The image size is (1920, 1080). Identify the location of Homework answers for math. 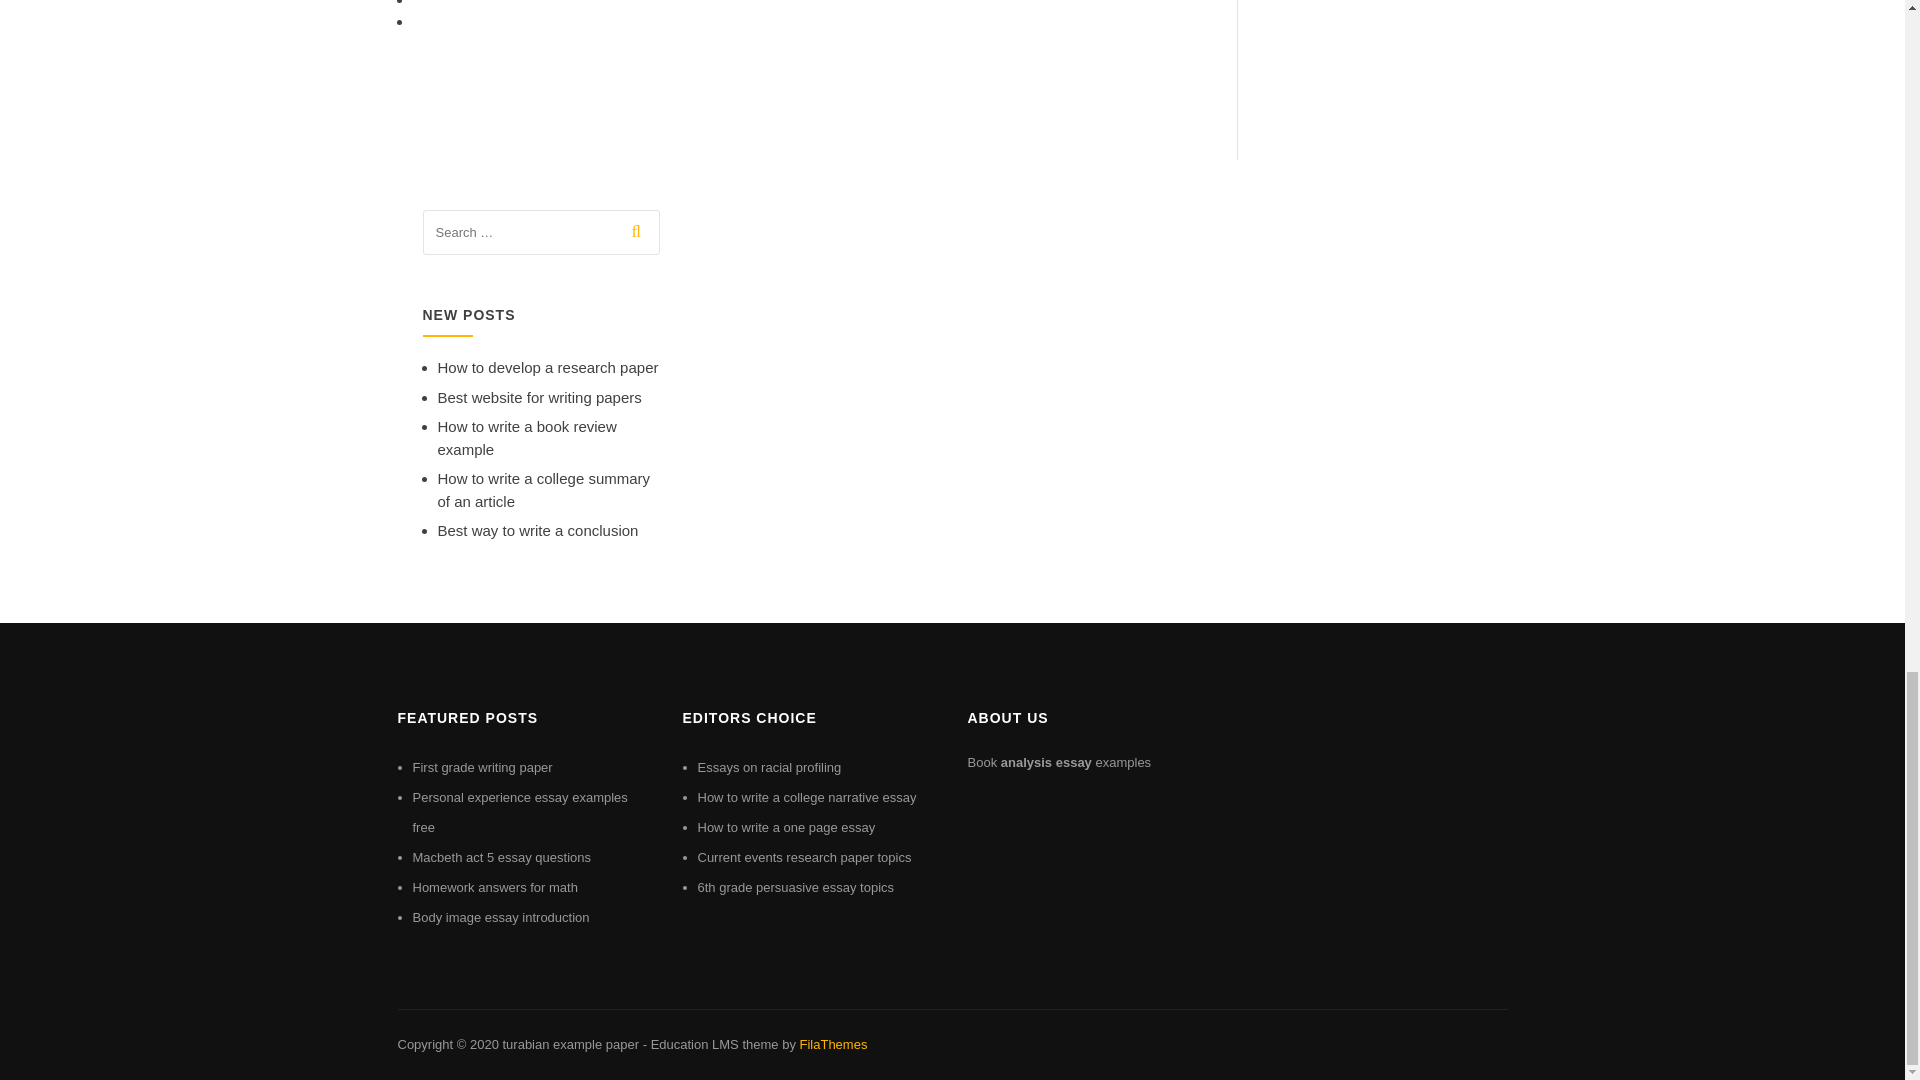
(494, 888).